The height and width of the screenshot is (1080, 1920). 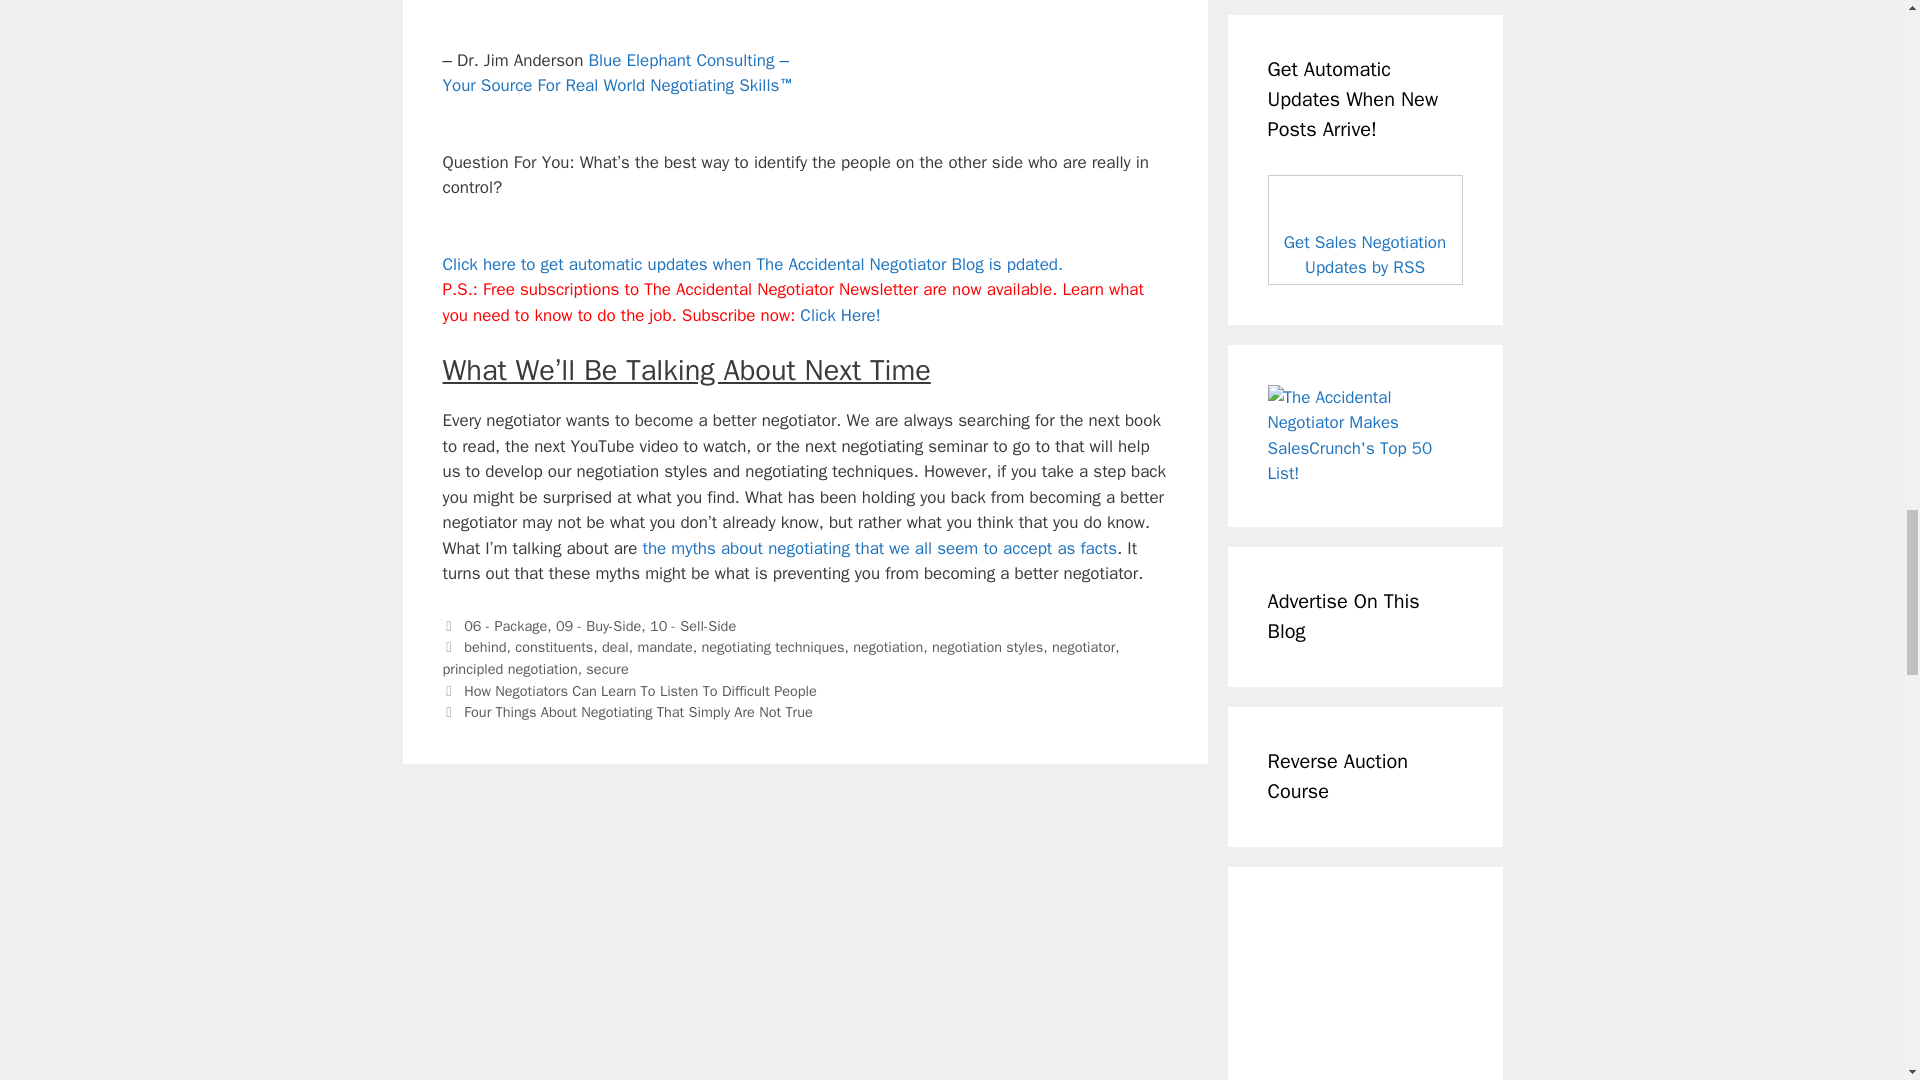 I want to click on behind, so click(x=485, y=646).